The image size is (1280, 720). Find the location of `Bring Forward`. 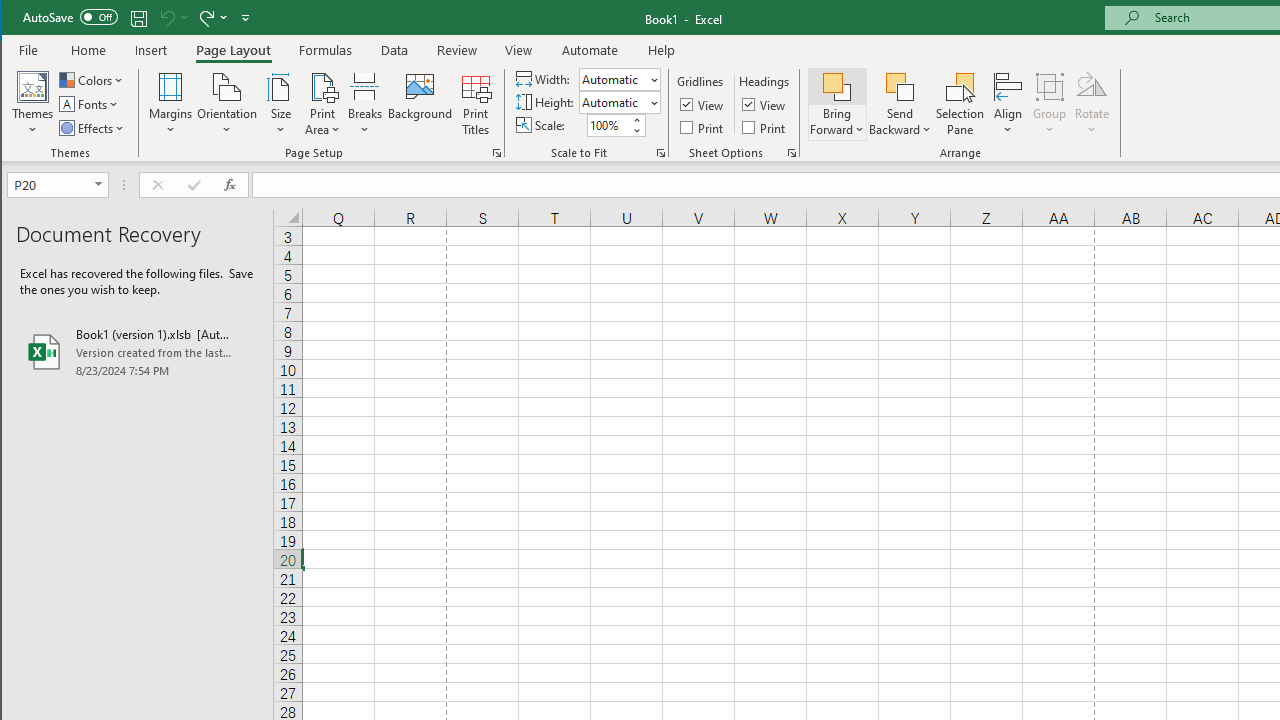

Bring Forward is located at coordinates (836, 86).